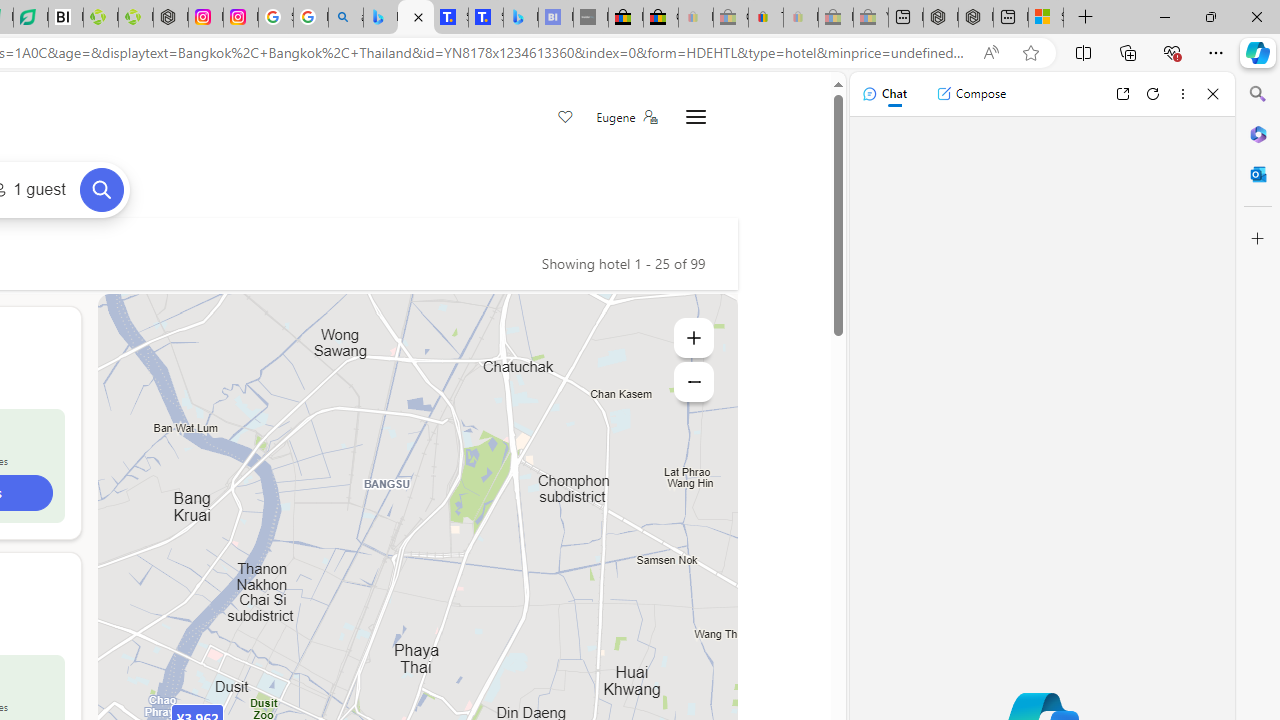 The width and height of the screenshot is (1280, 720). I want to click on LendingTree - Compare Lenders, so click(31, 18).